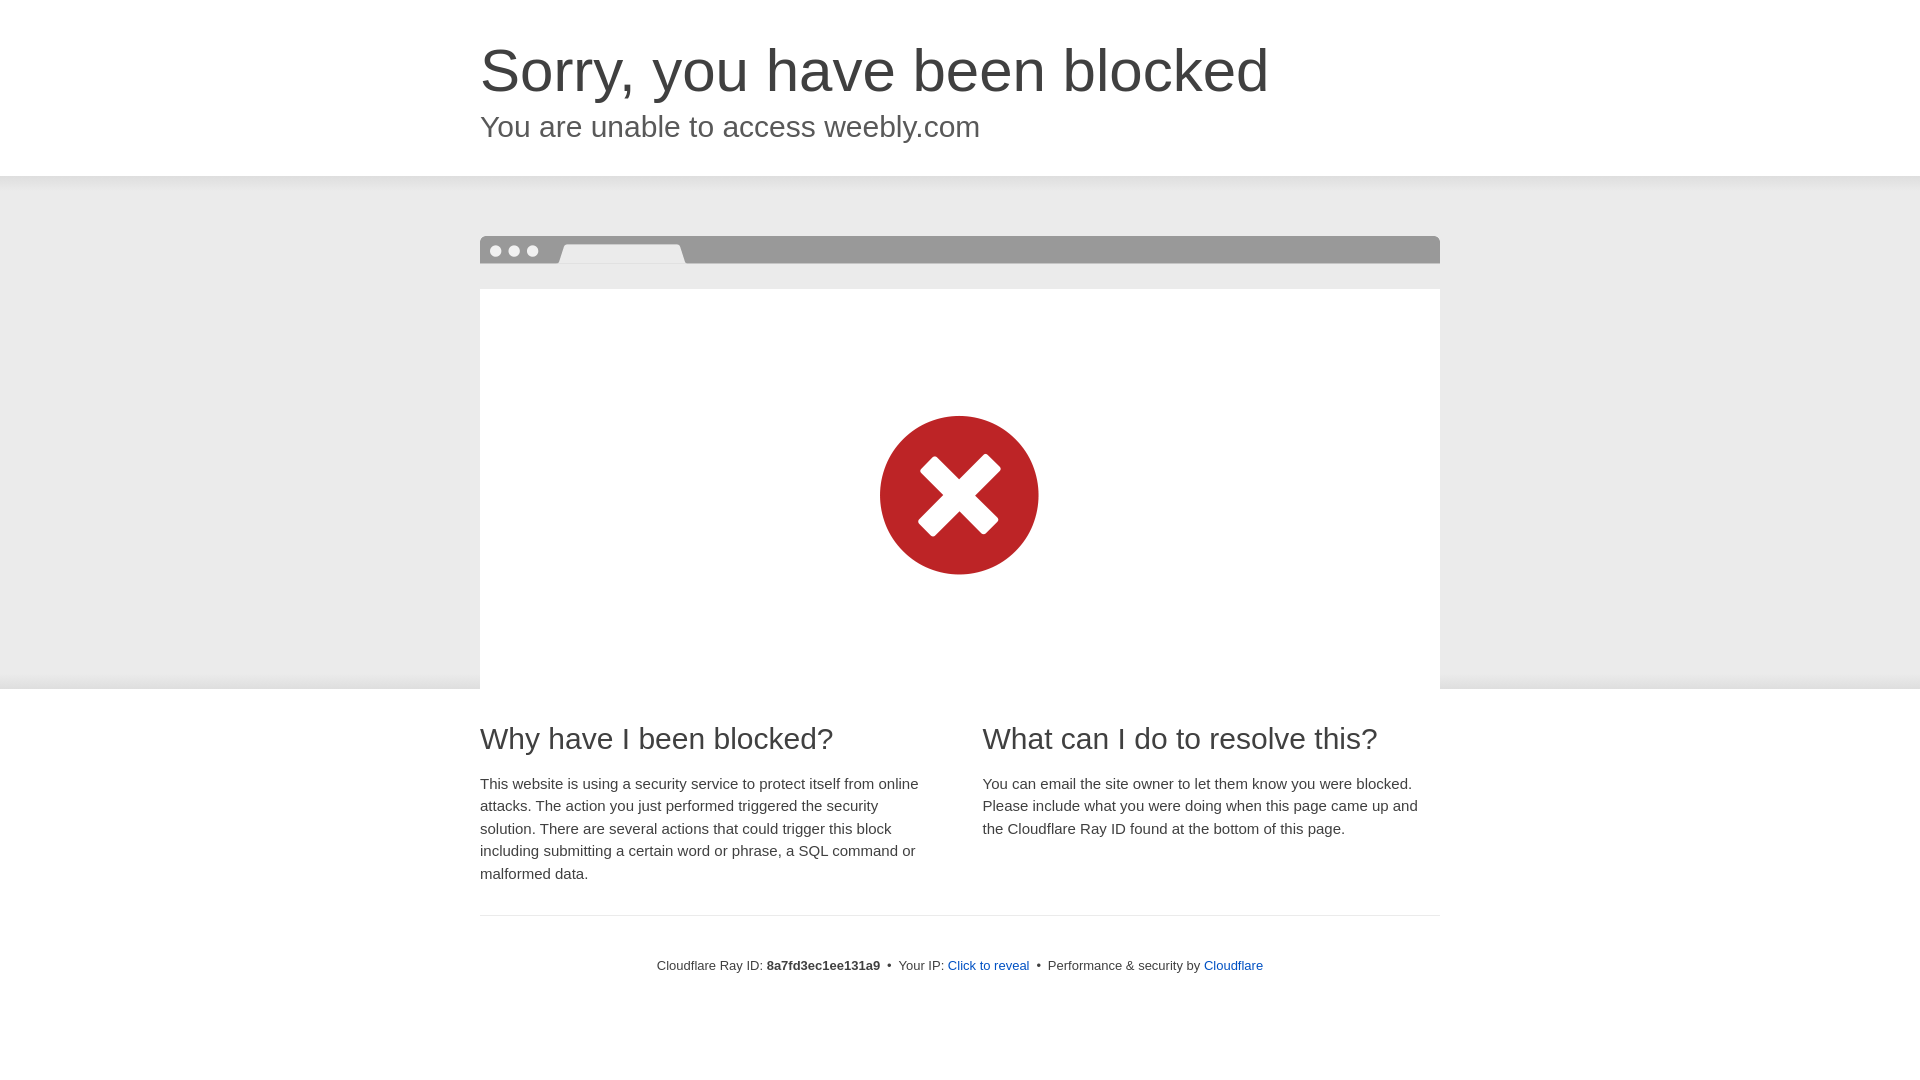  I want to click on Cloudflare, so click(1233, 965).